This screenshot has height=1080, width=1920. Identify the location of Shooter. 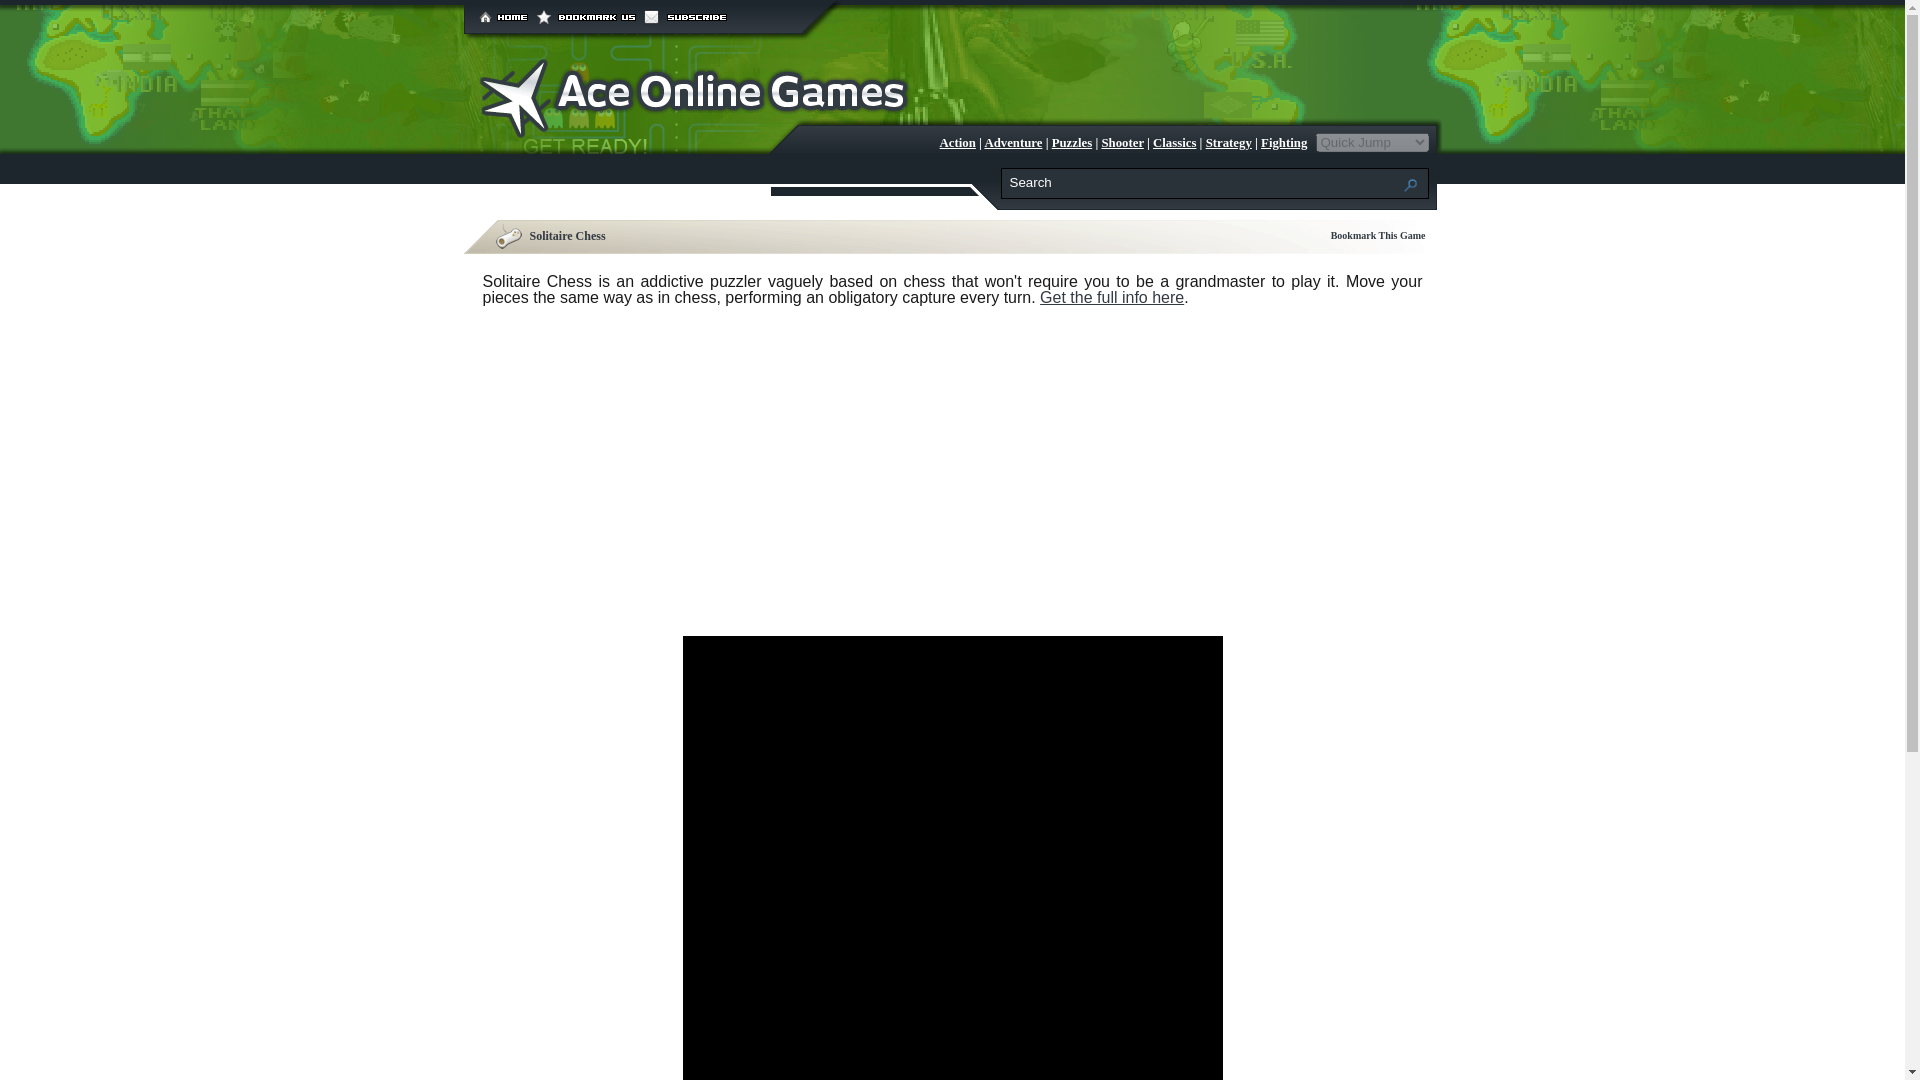
(1121, 143).